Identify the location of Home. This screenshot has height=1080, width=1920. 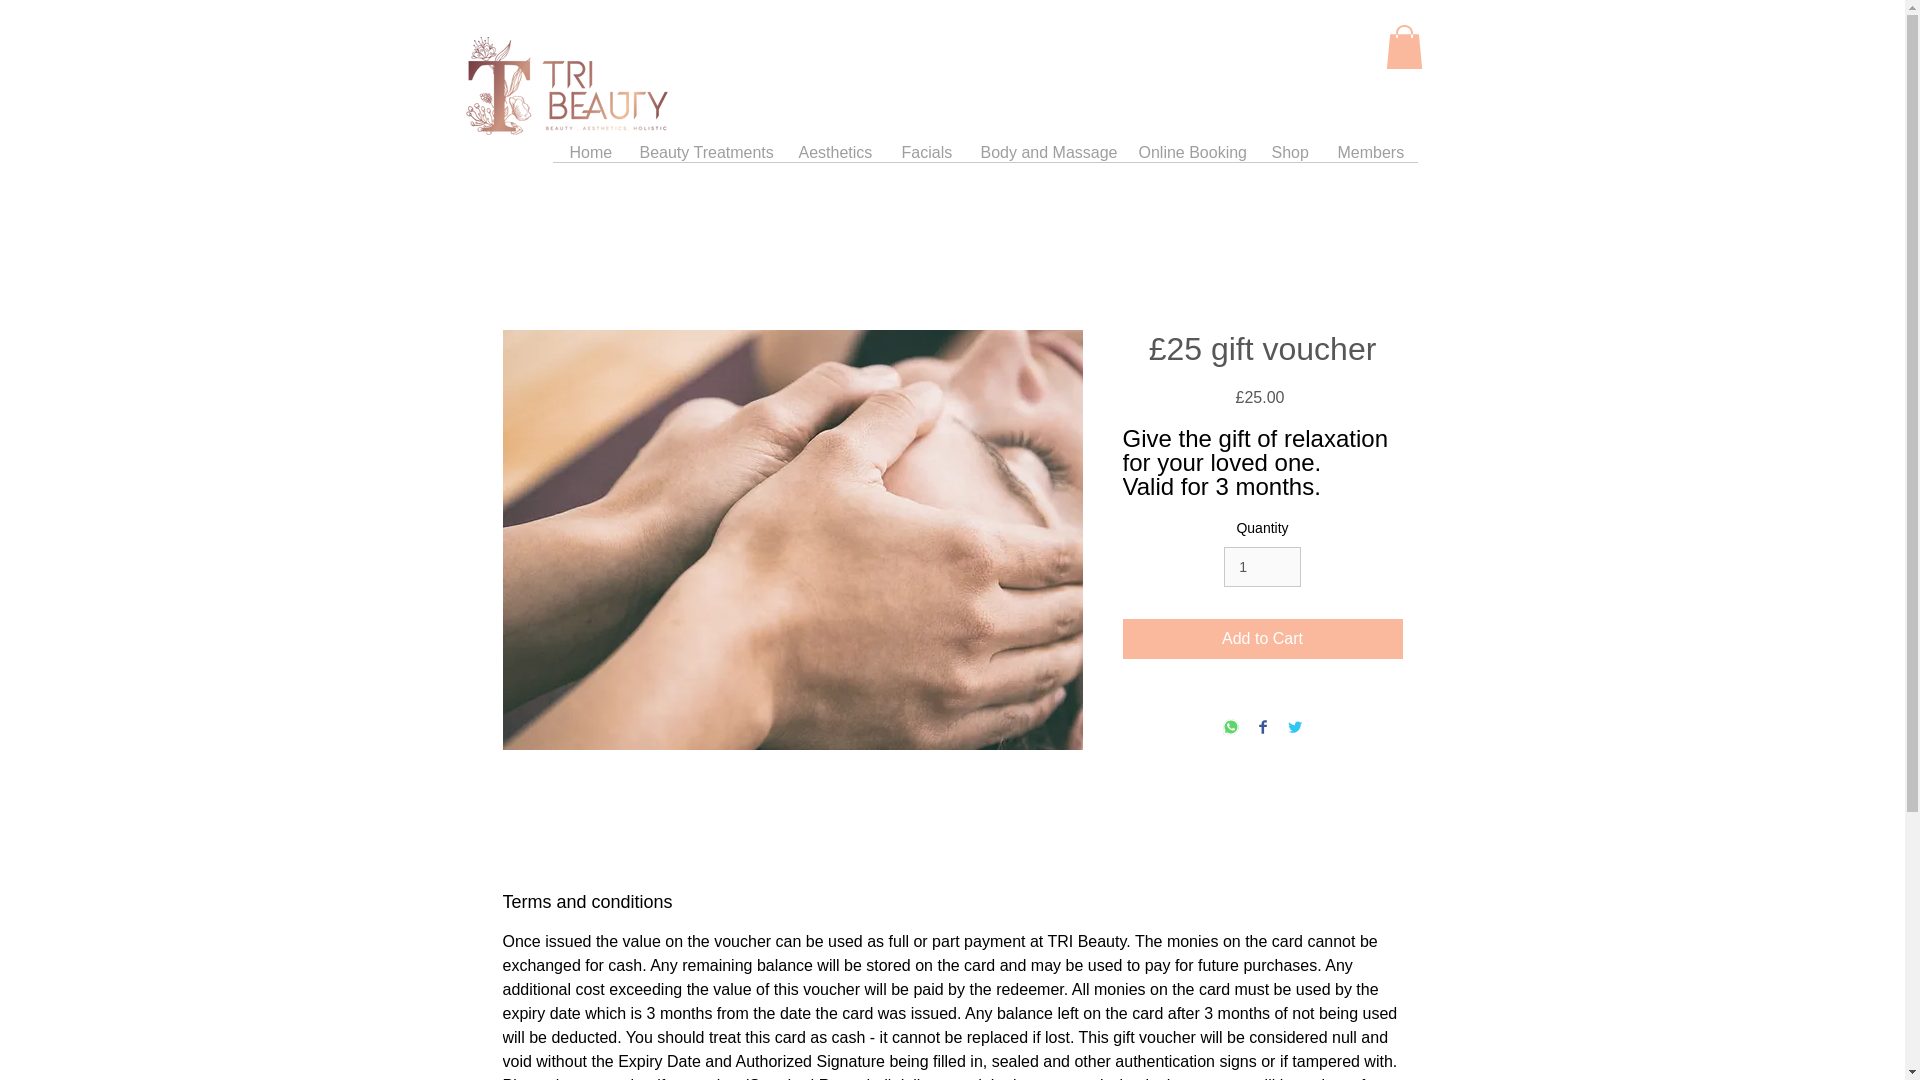
(589, 158).